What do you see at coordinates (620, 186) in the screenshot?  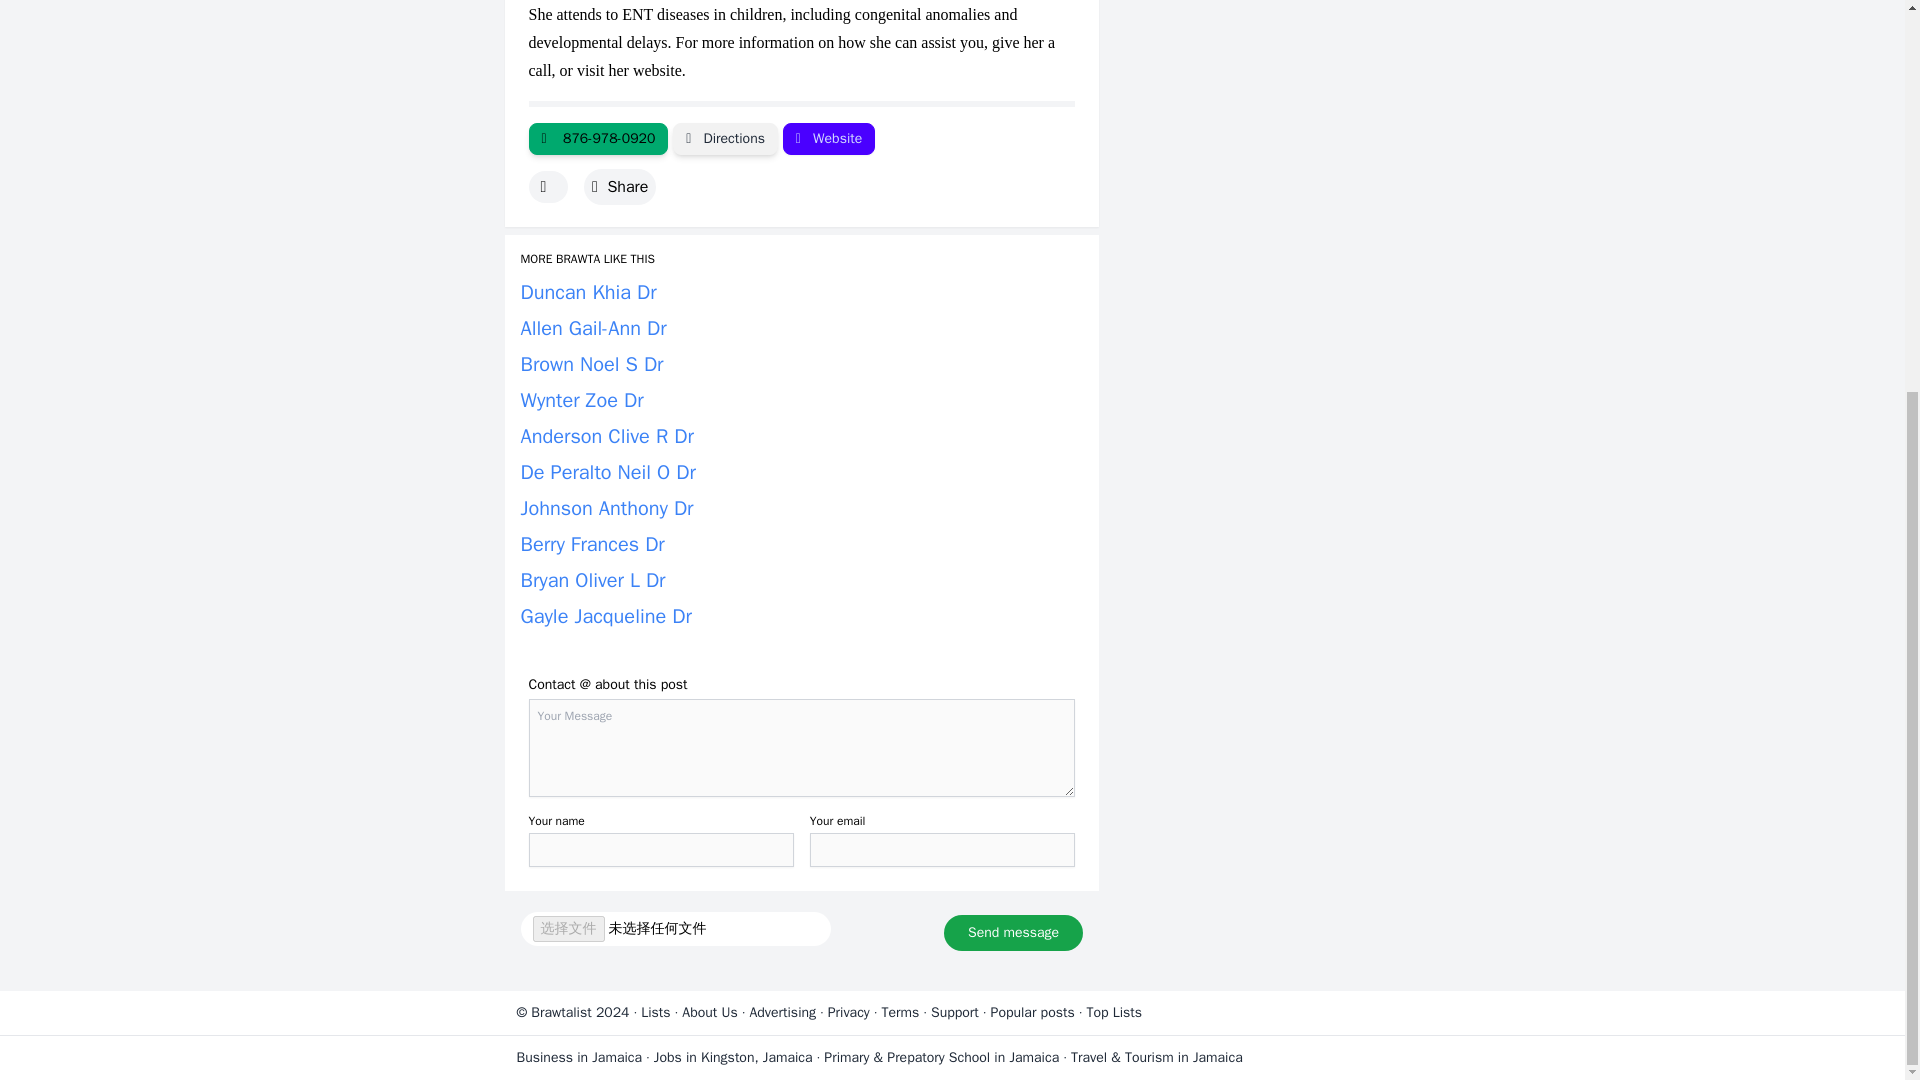 I see `Share` at bounding box center [620, 186].